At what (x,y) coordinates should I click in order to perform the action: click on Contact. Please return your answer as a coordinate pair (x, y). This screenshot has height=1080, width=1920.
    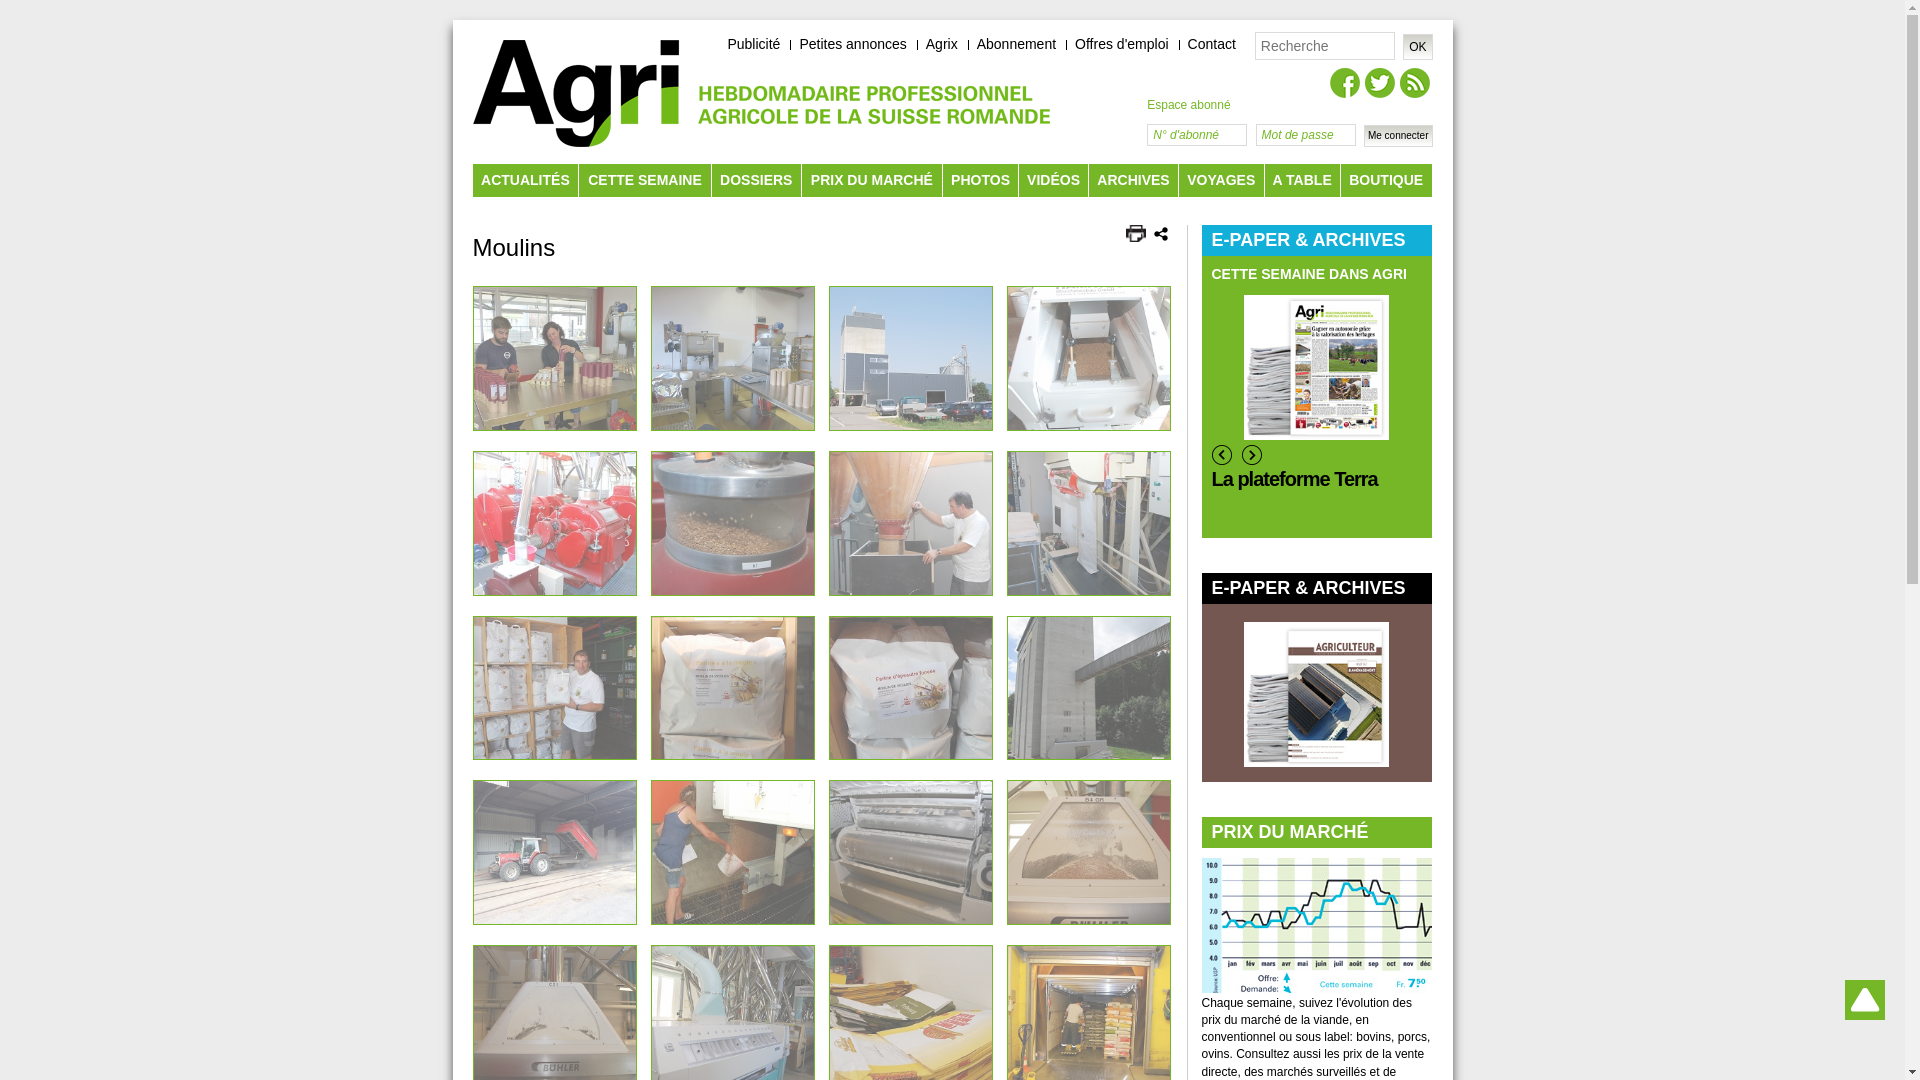
    Looking at the image, I should click on (1212, 44).